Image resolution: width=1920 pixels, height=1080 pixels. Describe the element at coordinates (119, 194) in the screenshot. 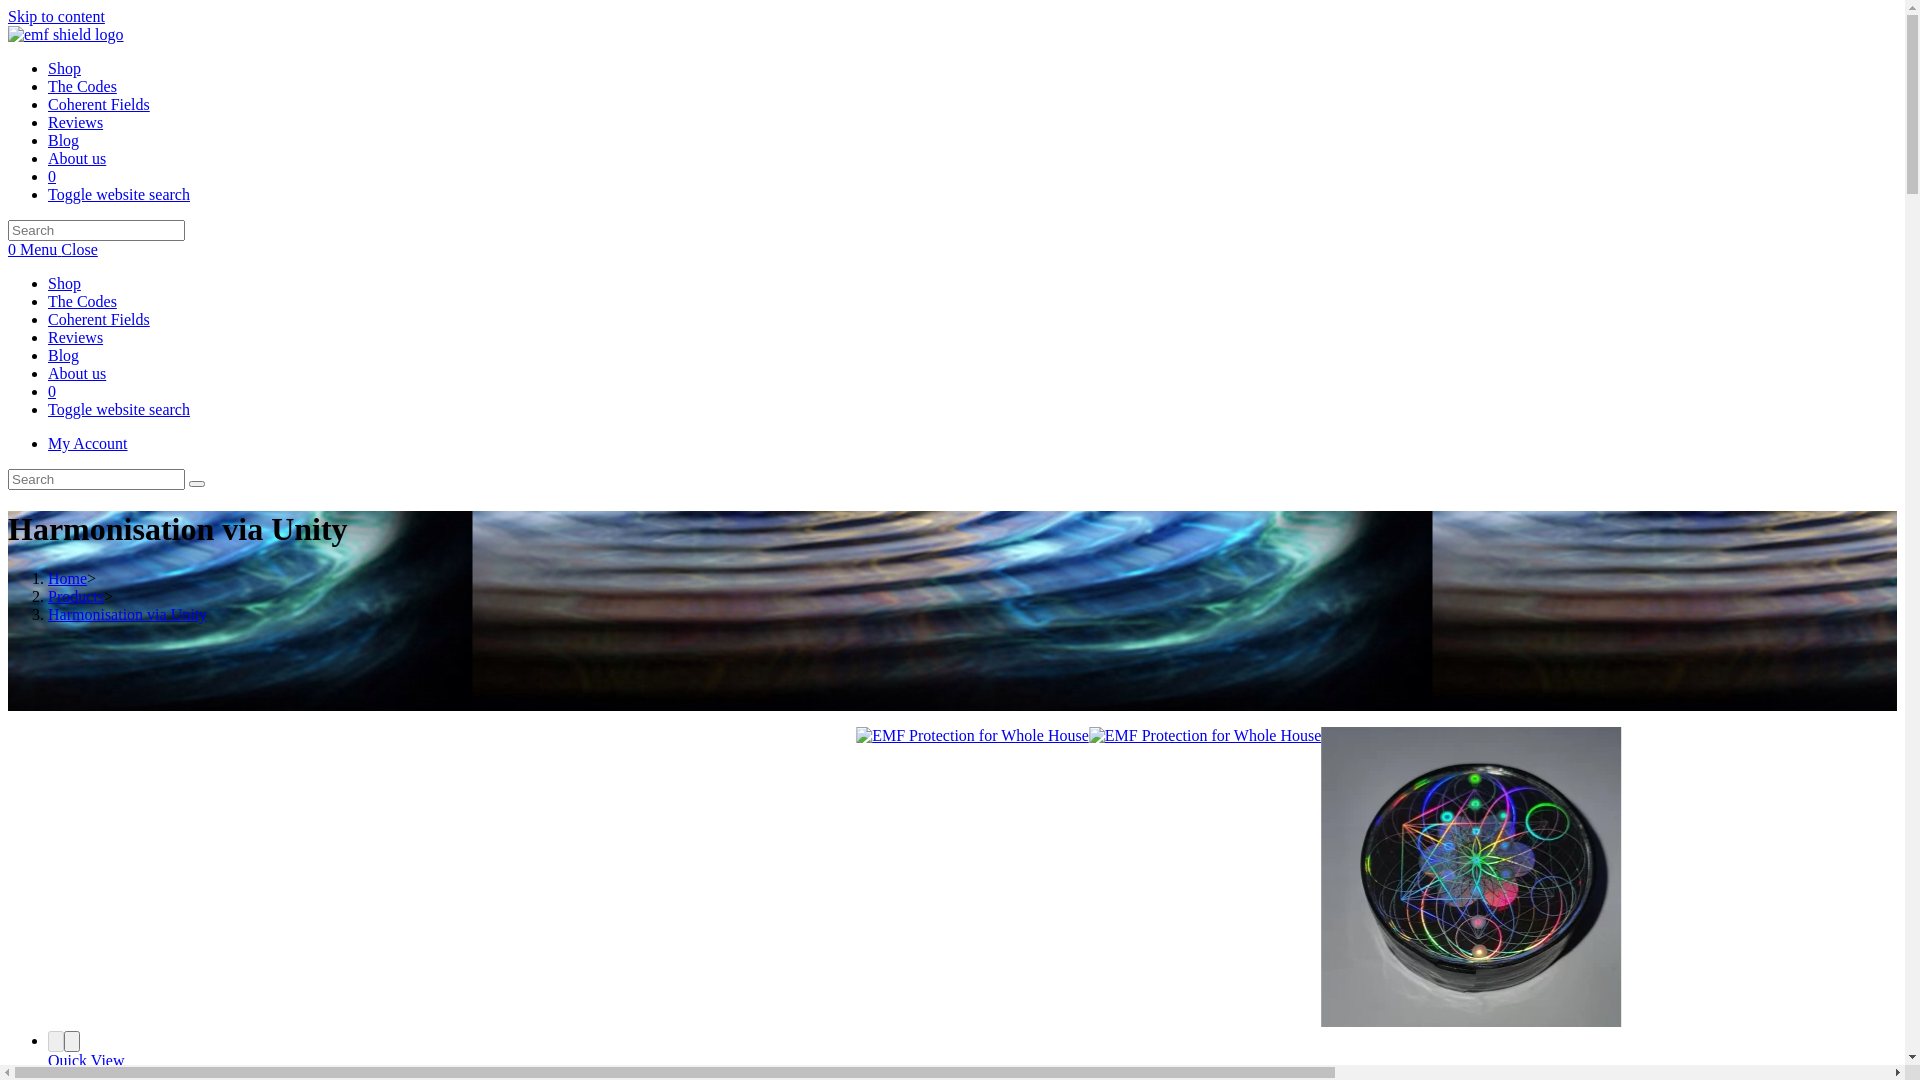

I see `Toggle website search` at that location.